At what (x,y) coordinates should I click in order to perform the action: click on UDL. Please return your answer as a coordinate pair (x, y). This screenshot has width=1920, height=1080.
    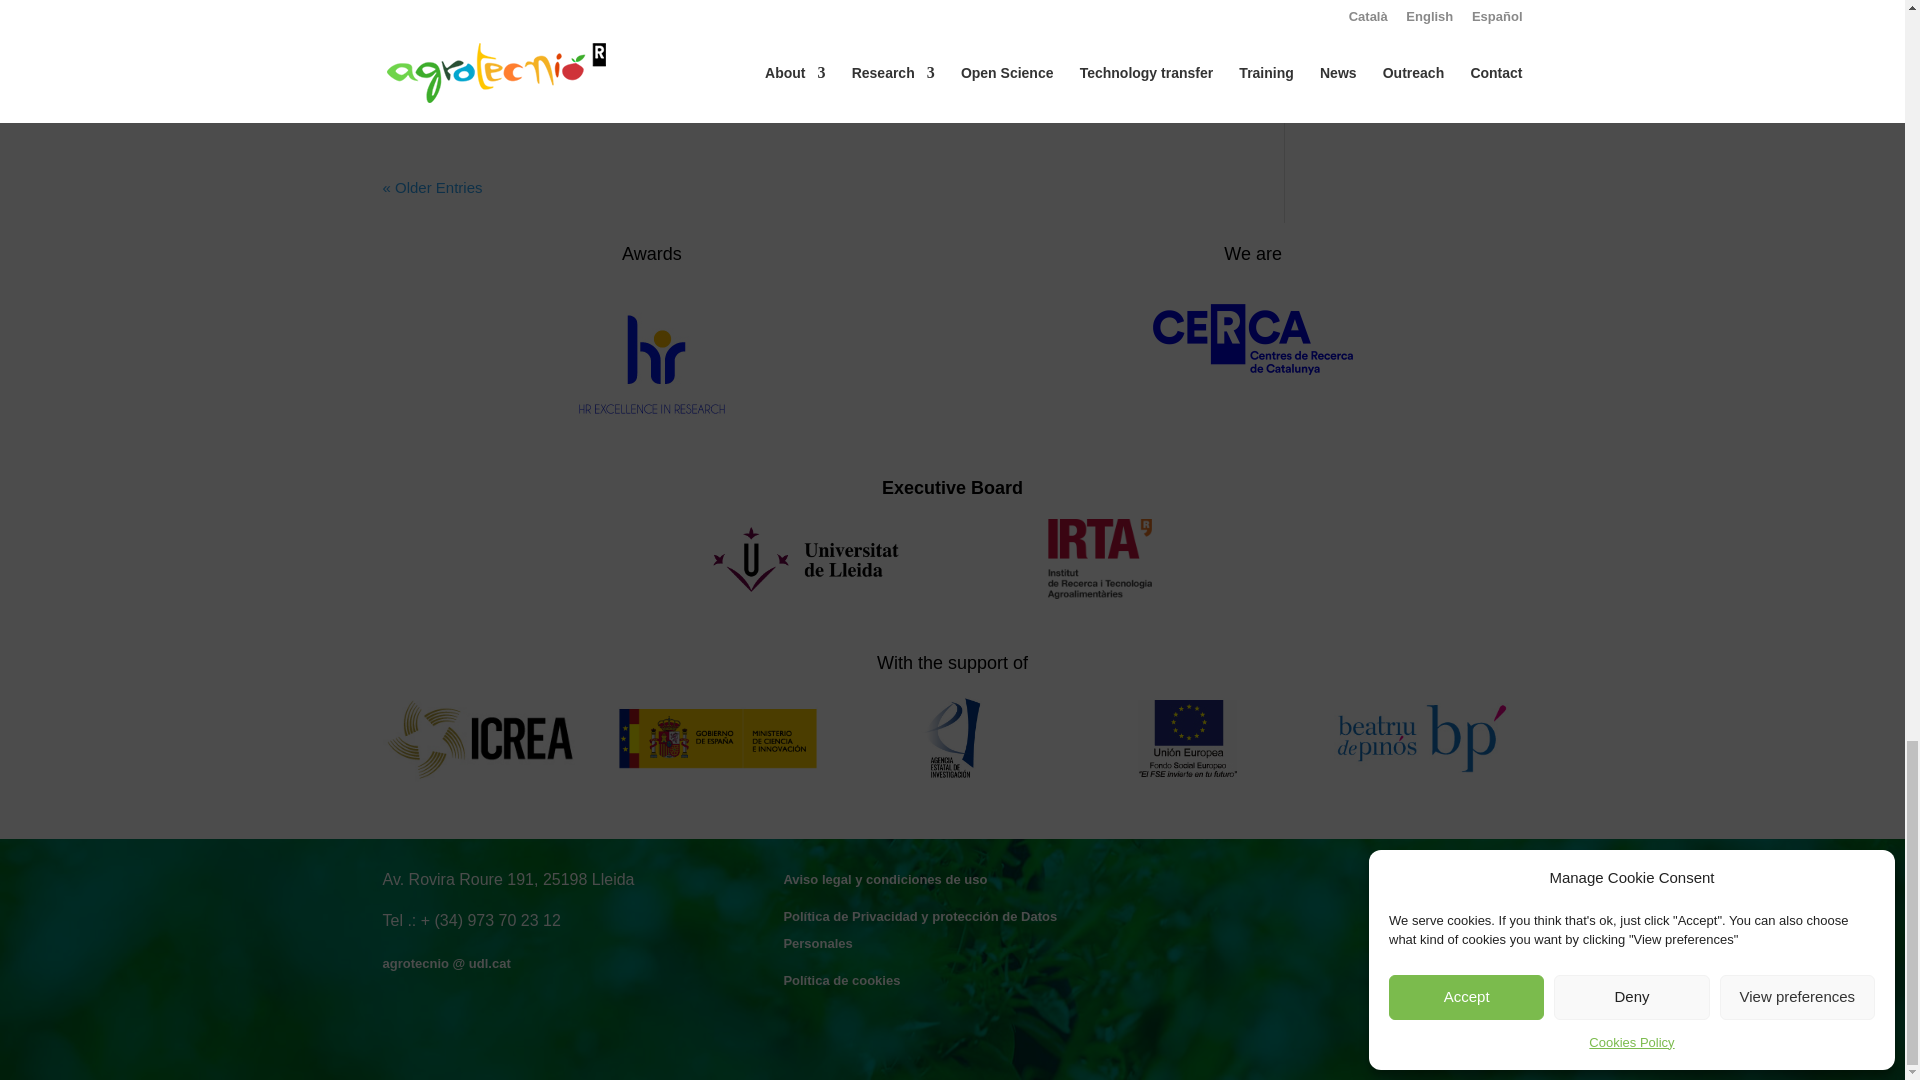
    Looking at the image, I should click on (806, 559).